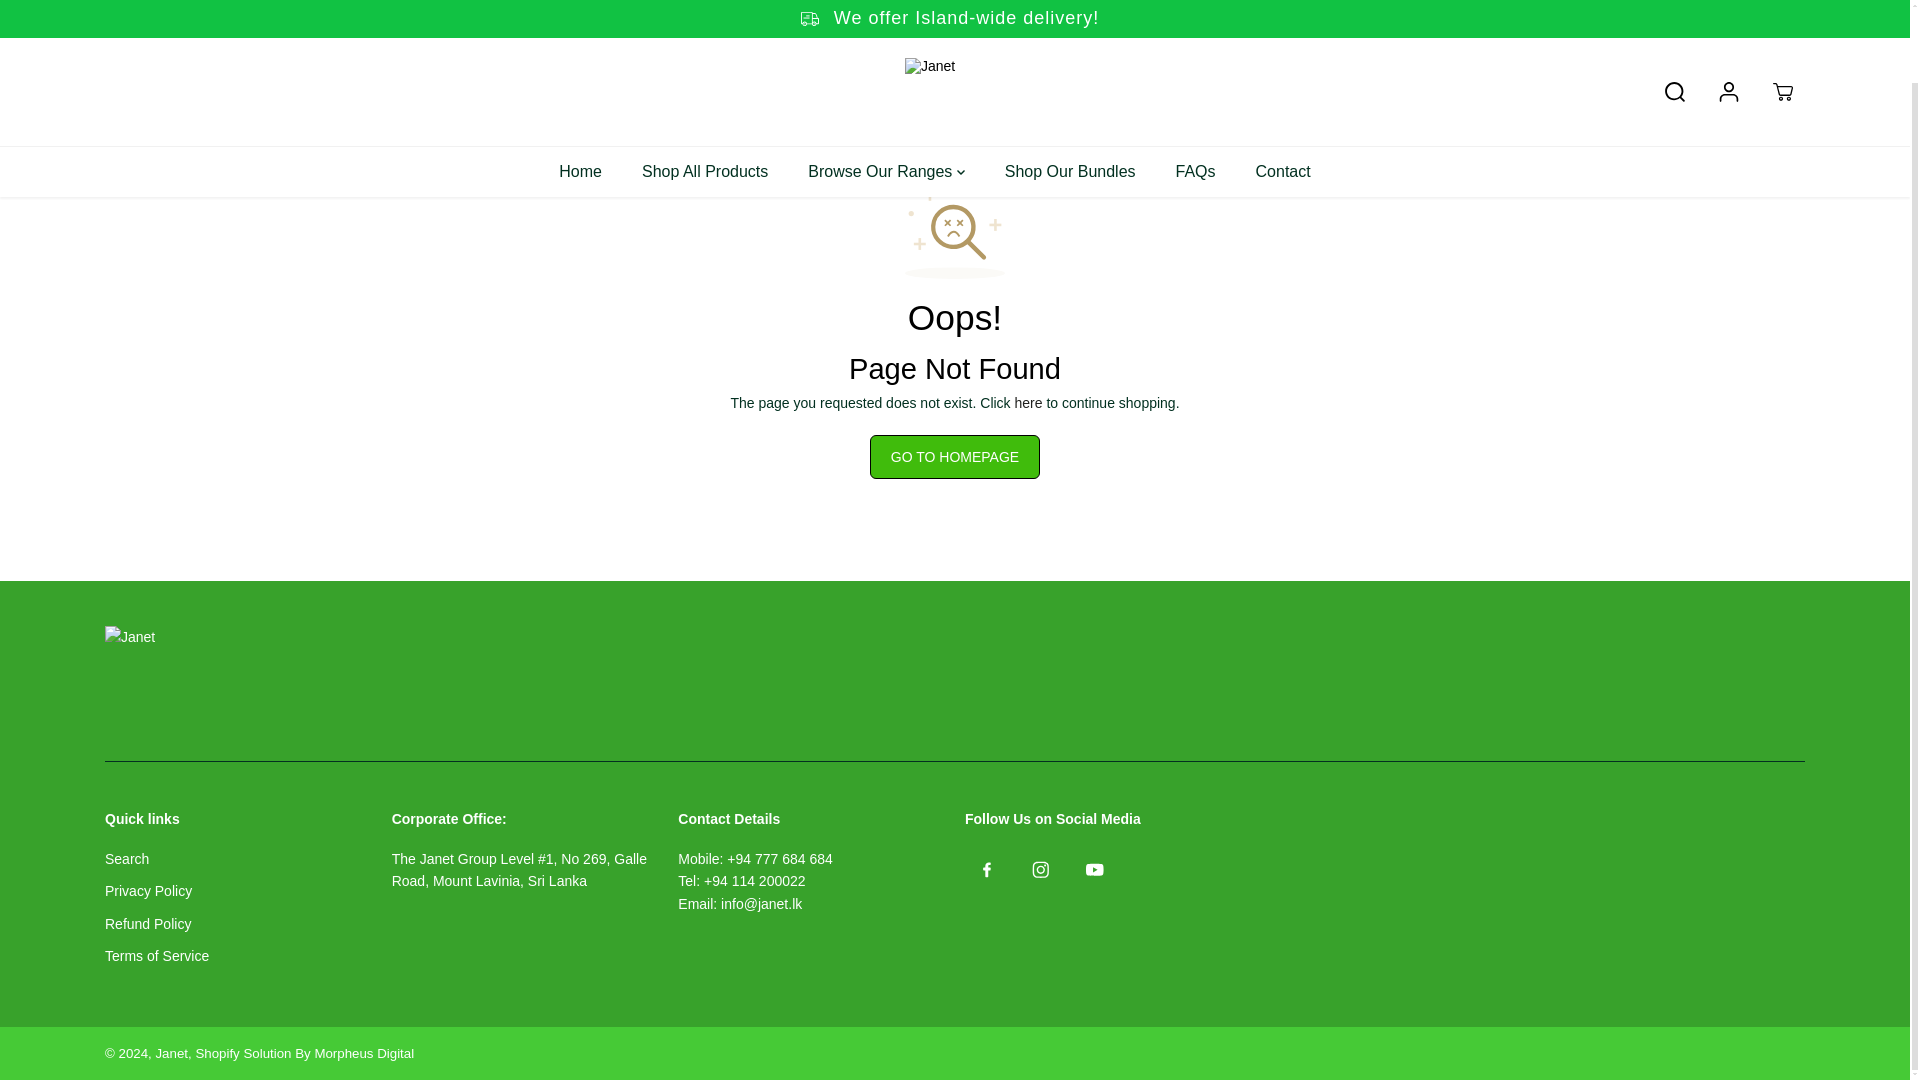 The width and height of the screenshot is (1920, 1080). Describe the element at coordinates (1675, 16) in the screenshot. I see `Search` at that location.